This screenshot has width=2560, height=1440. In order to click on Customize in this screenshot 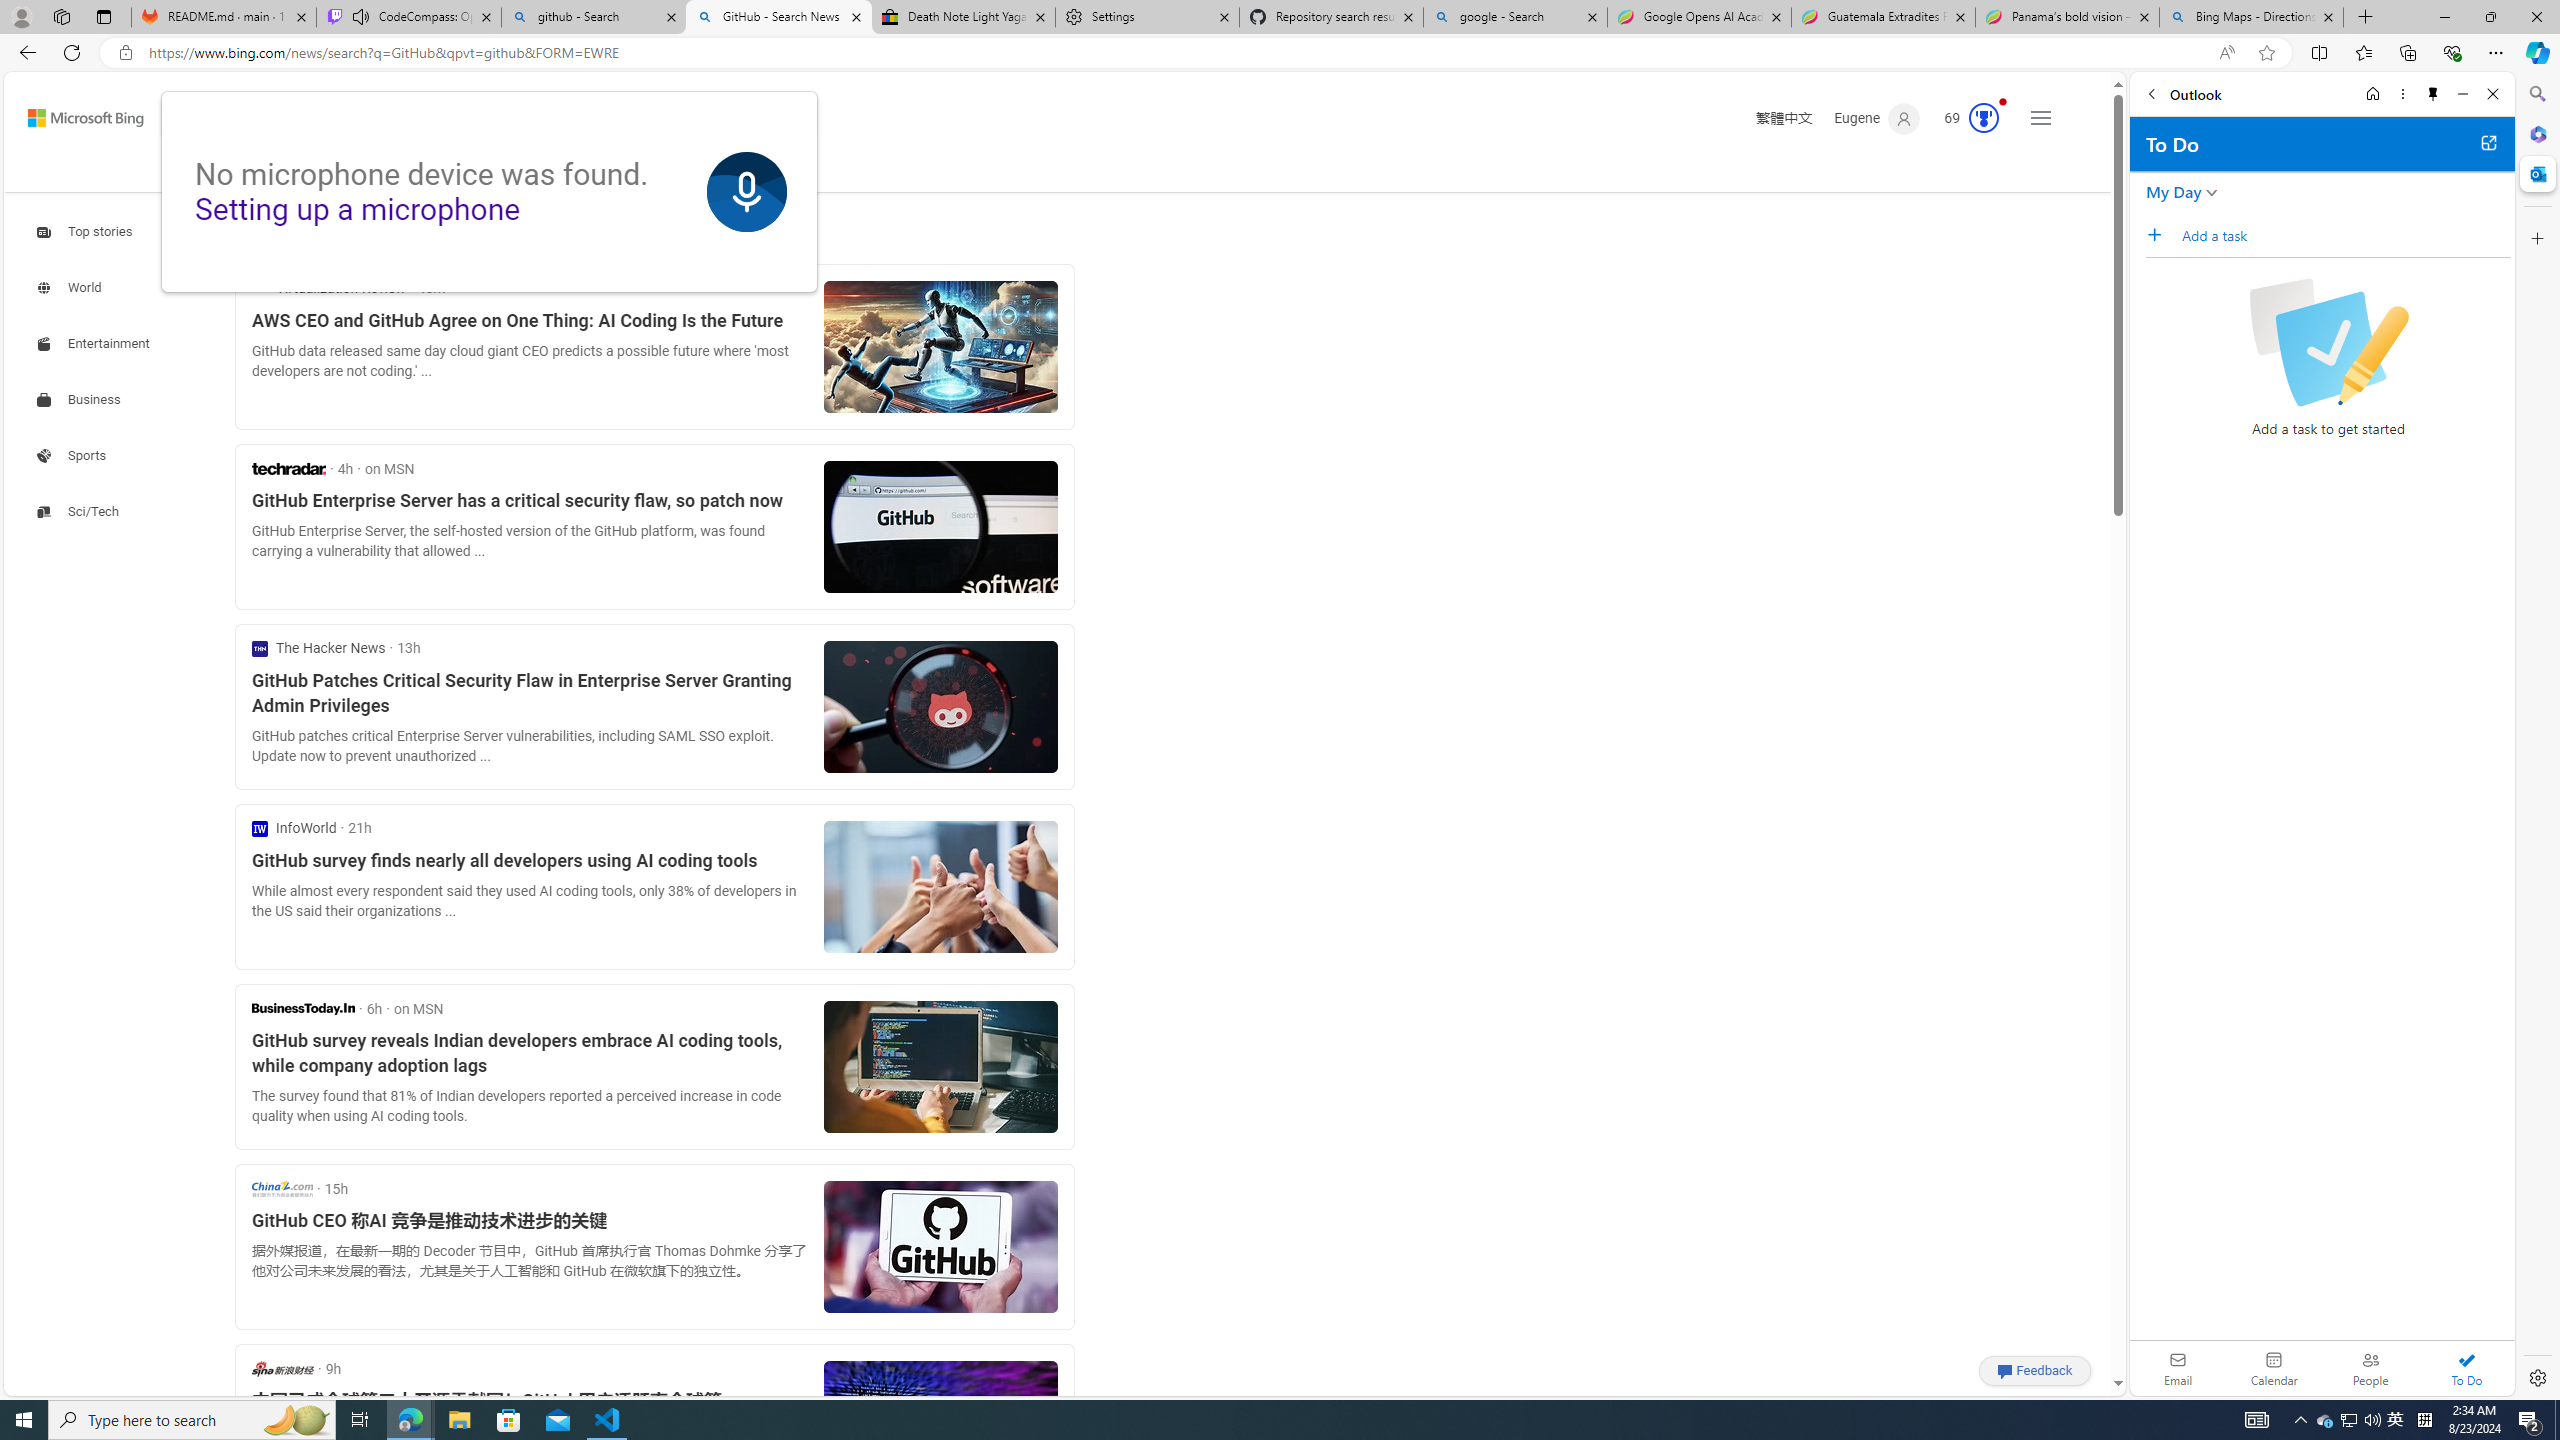, I will do `click(2536, 238)`.